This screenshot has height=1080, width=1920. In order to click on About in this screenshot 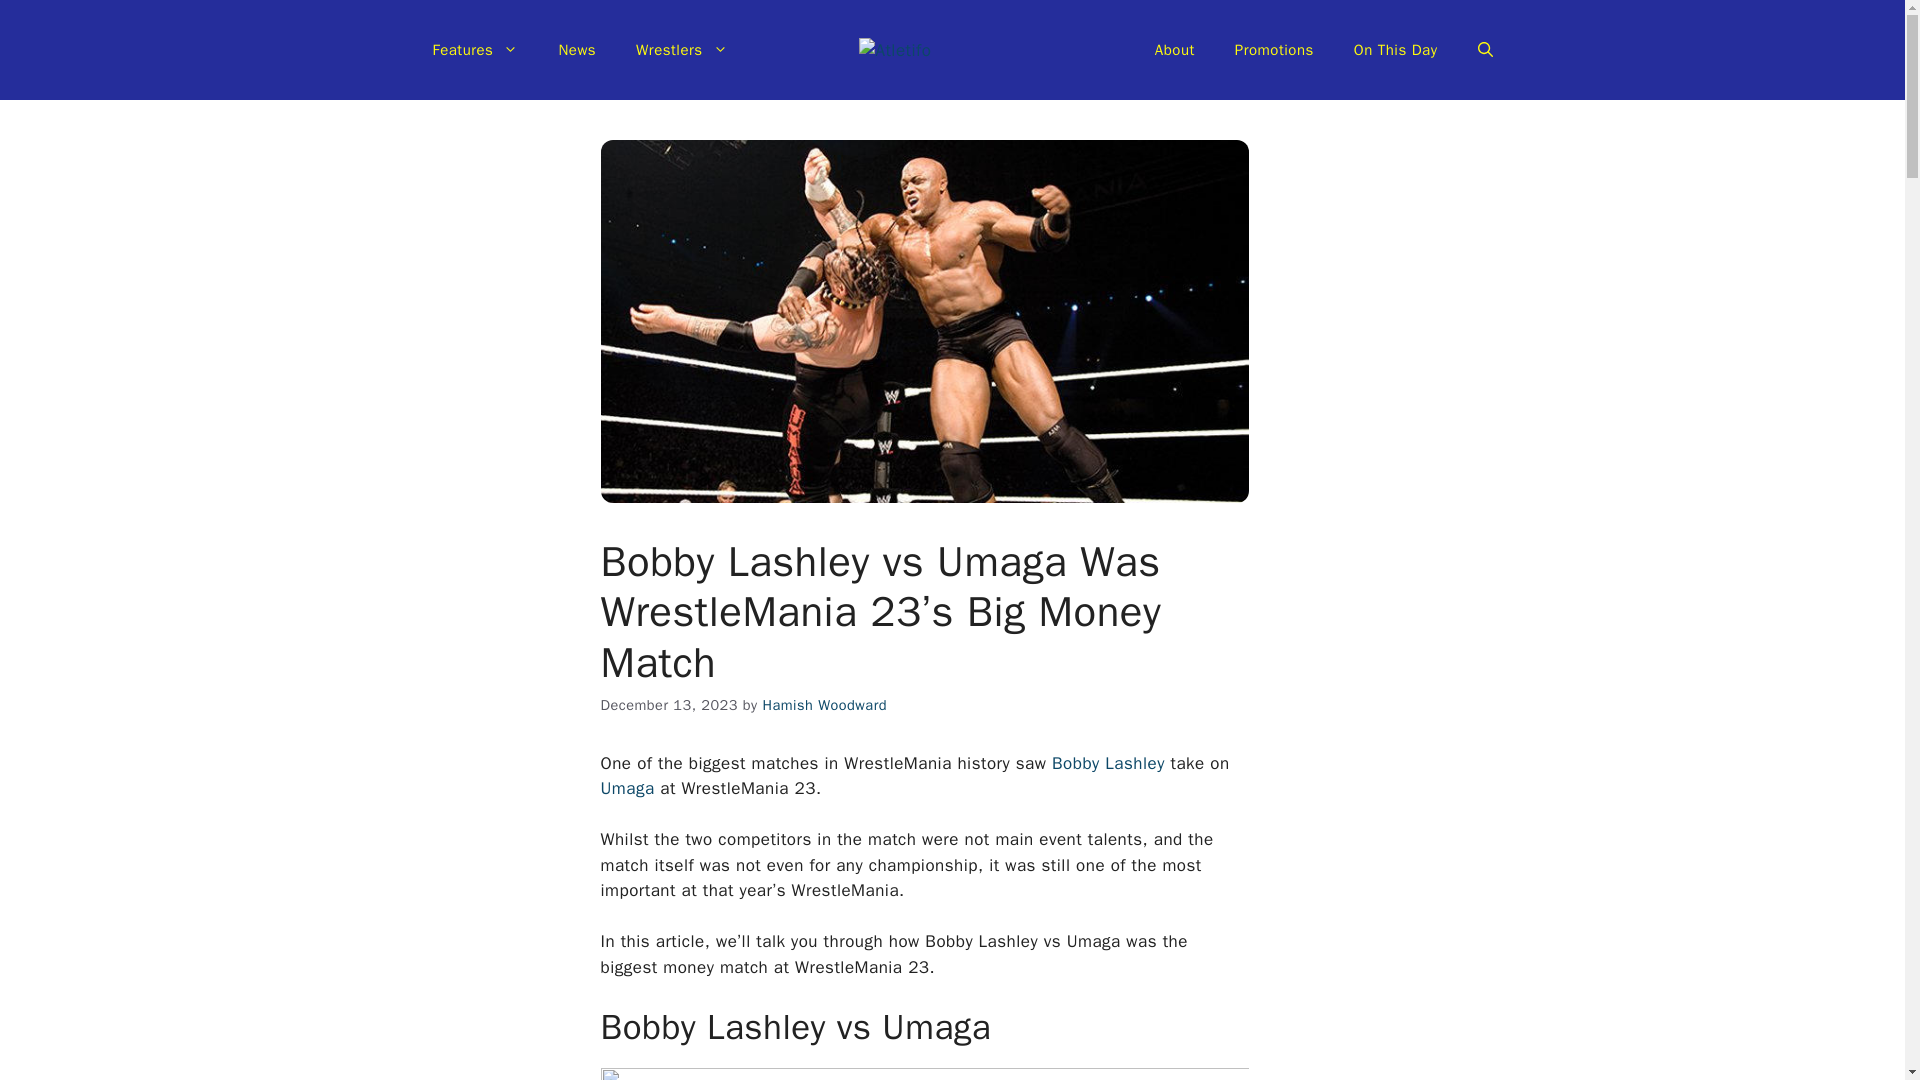, I will do `click(1174, 50)`.